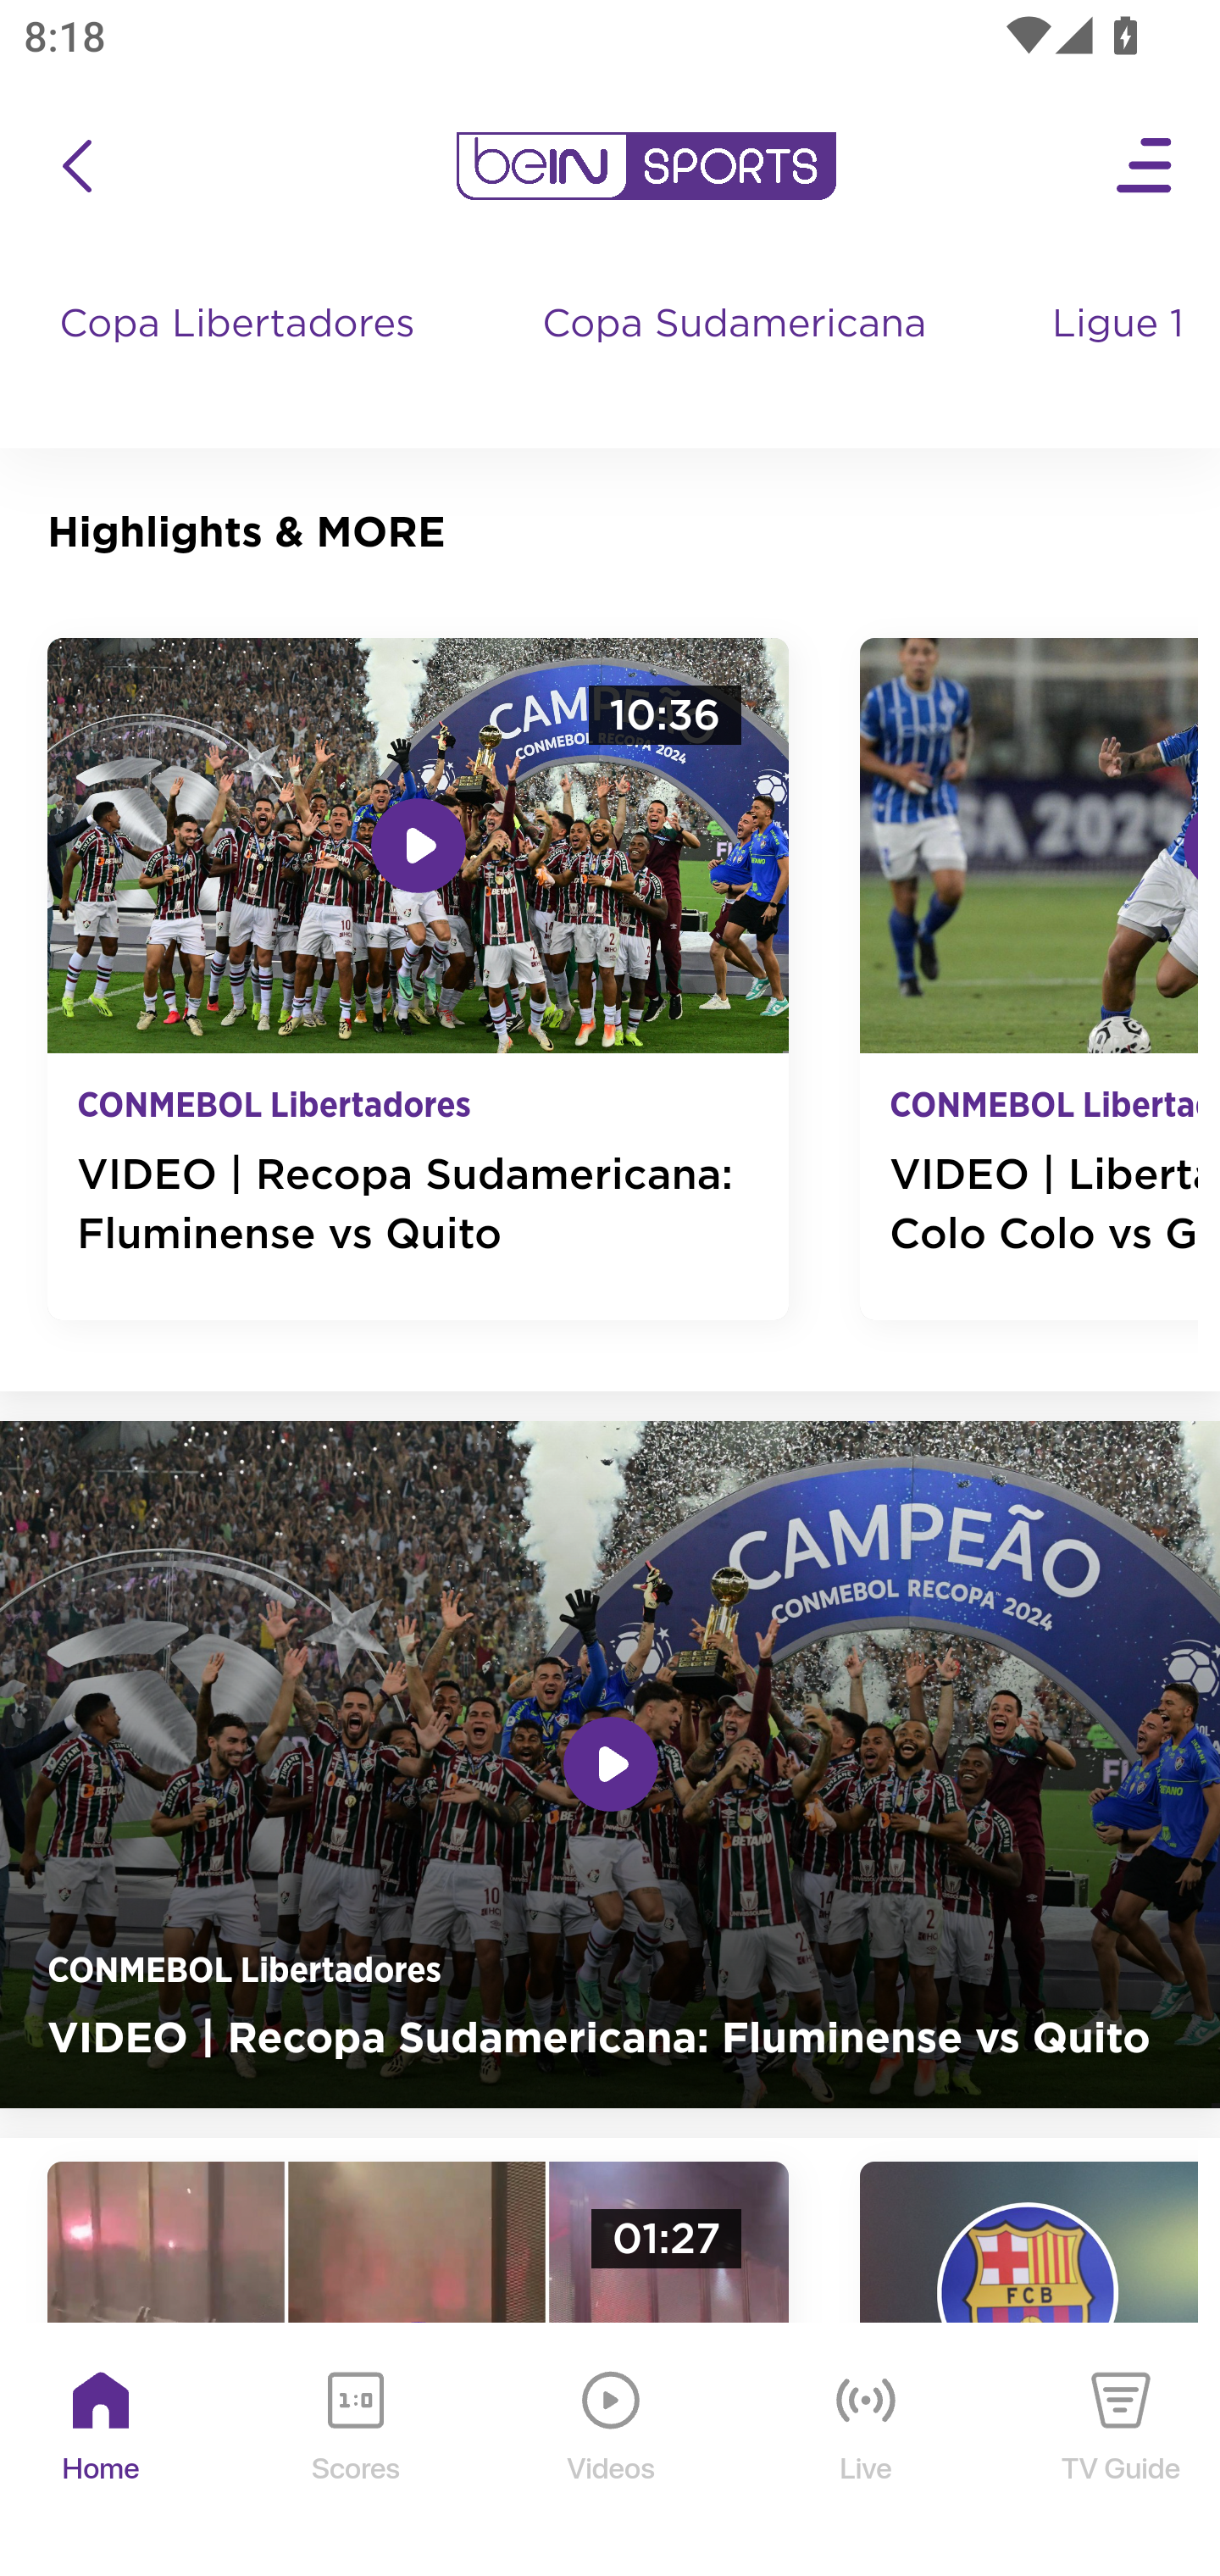  I want to click on Copa Libertadores, so click(241, 356).